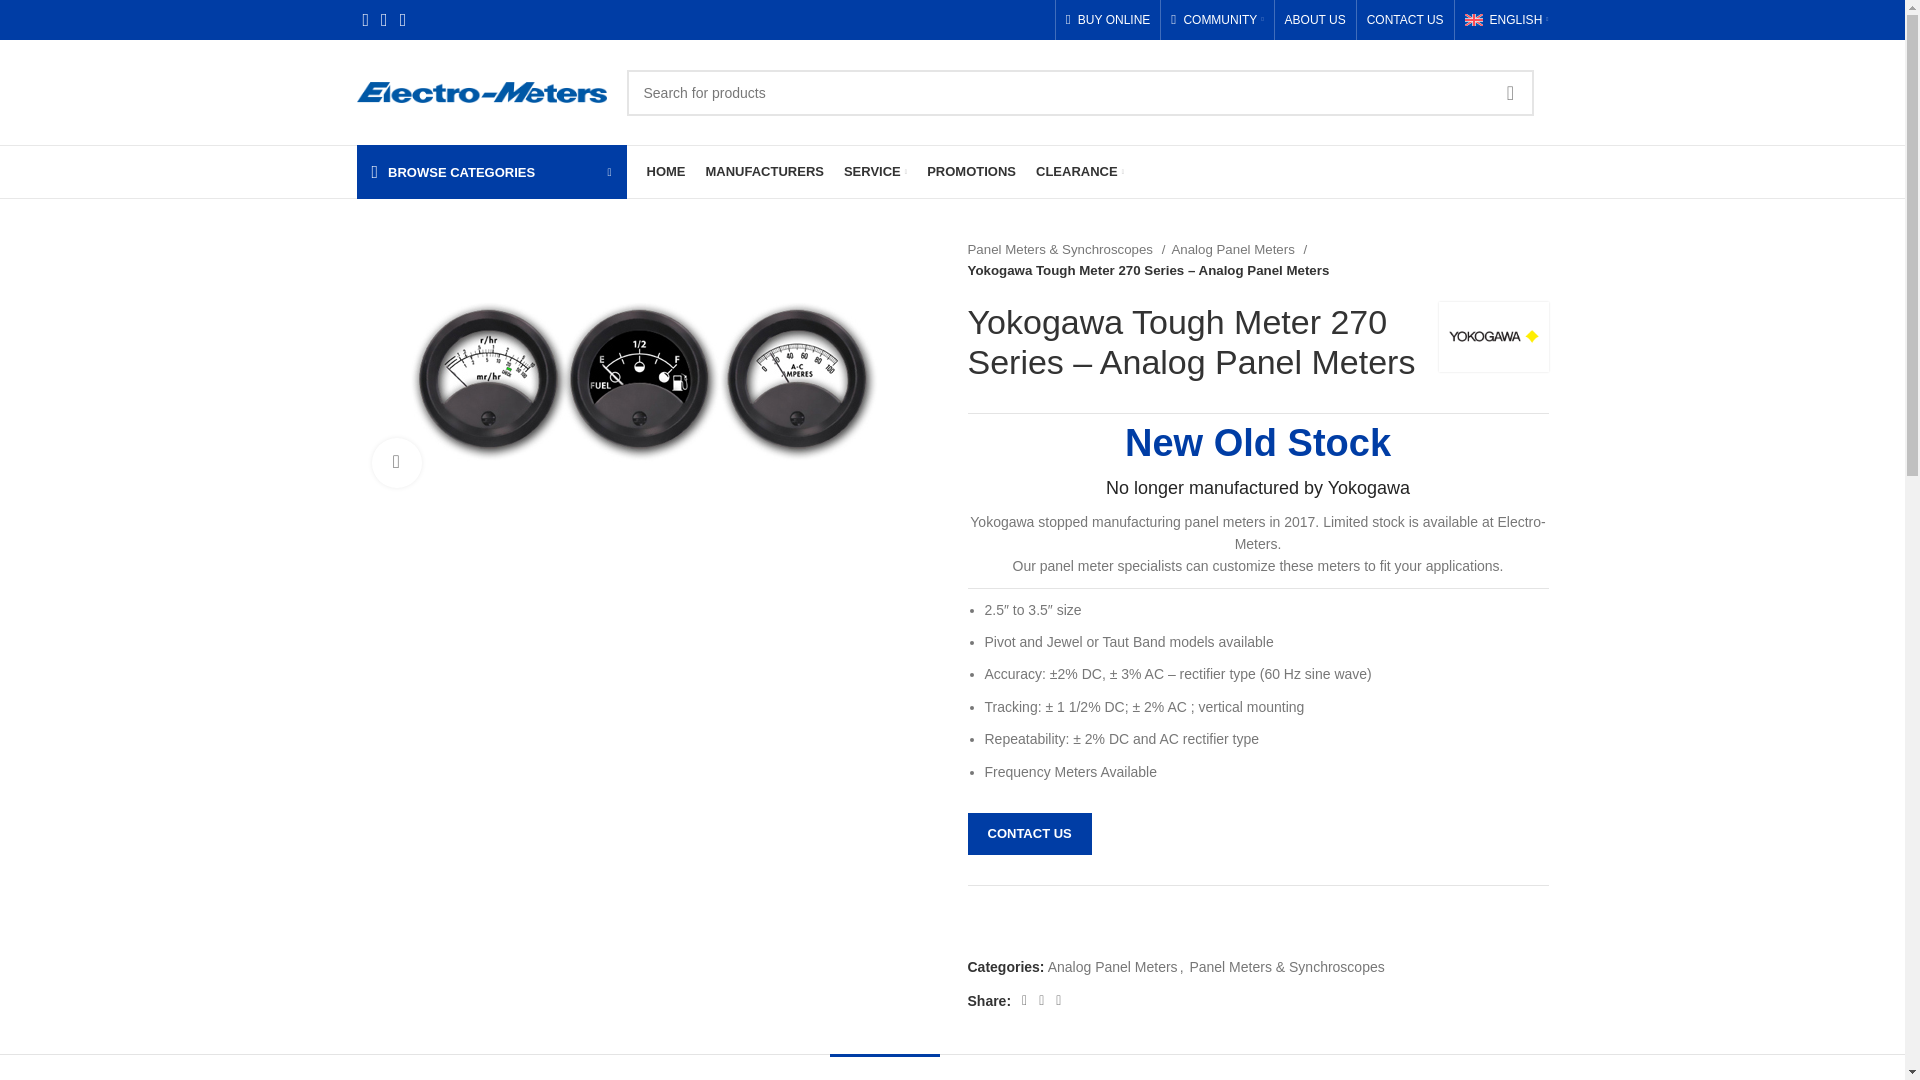 Image resolution: width=1920 pixels, height=1080 pixels. What do you see at coordinates (1108, 20) in the screenshot?
I see `BUY ONLINE` at bounding box center [1108, 20].